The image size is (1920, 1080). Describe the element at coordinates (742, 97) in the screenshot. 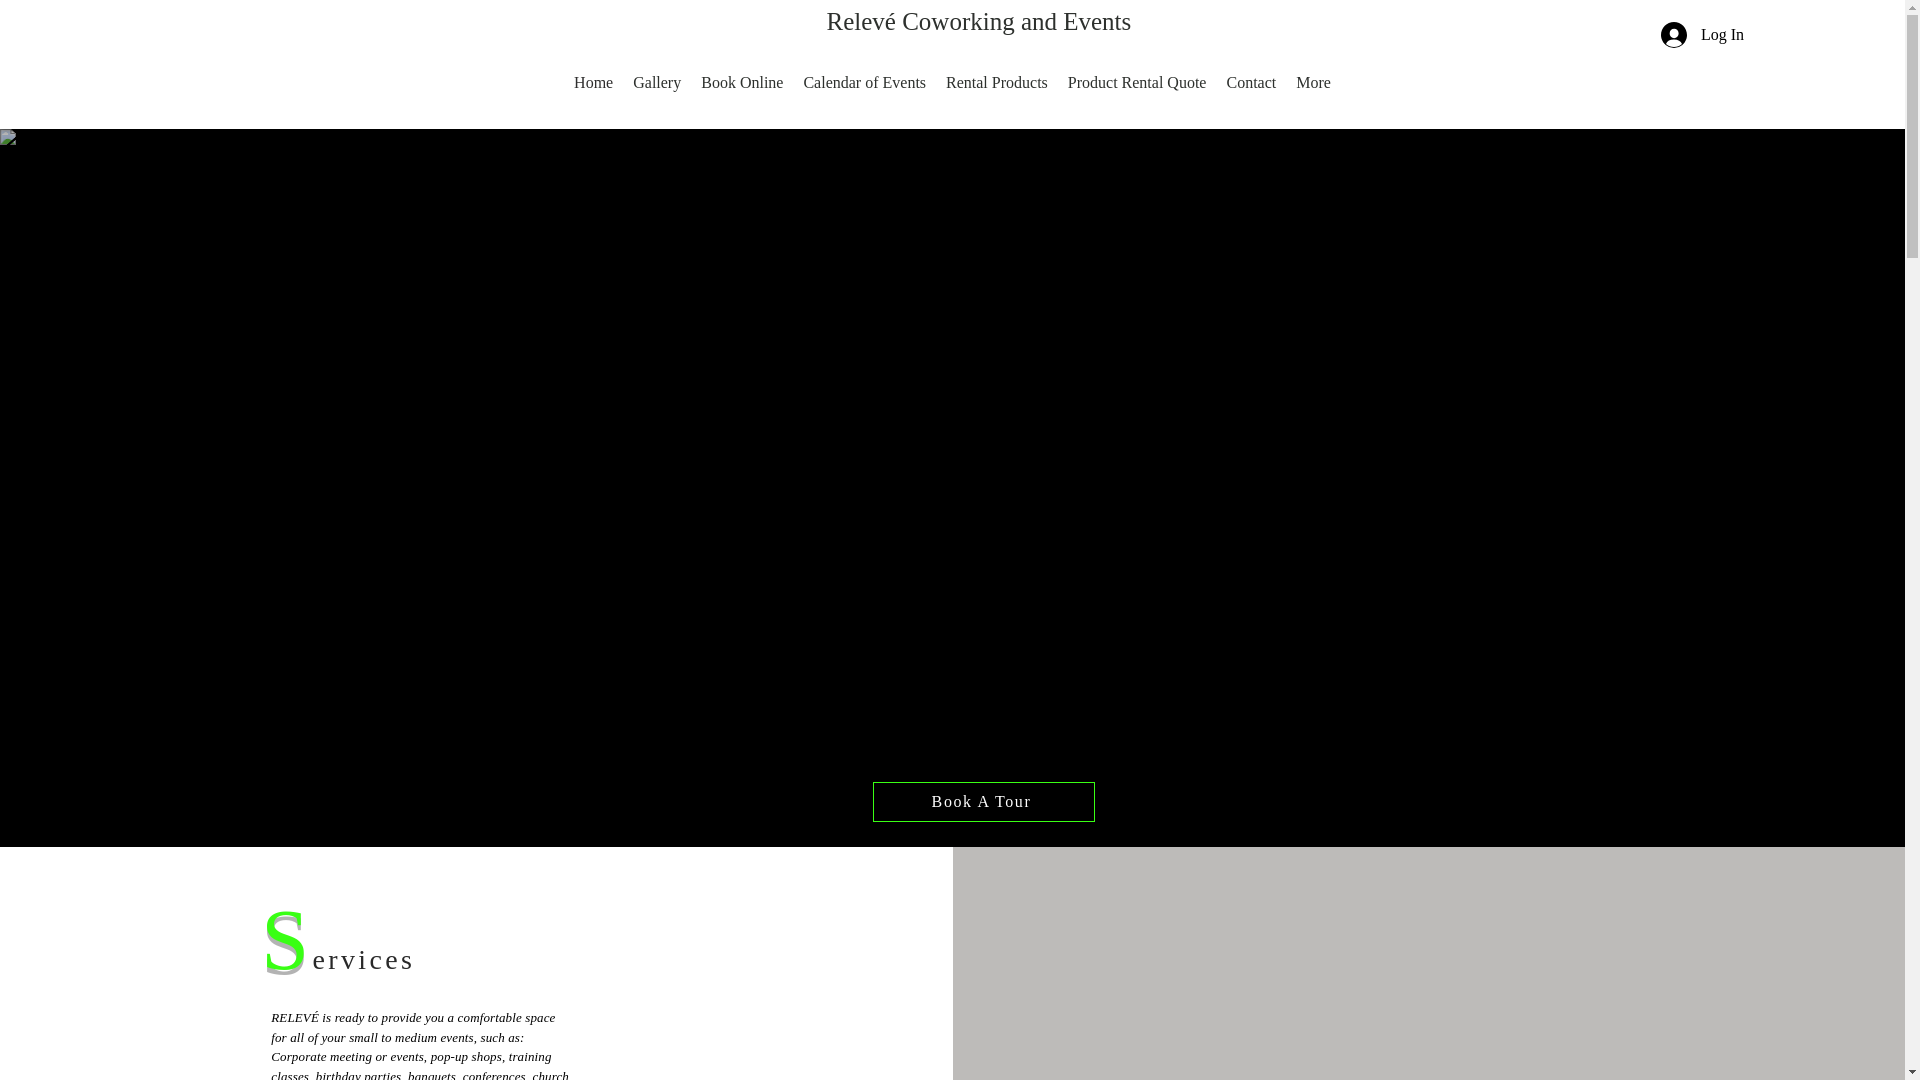

I see `Book Online` at that location.